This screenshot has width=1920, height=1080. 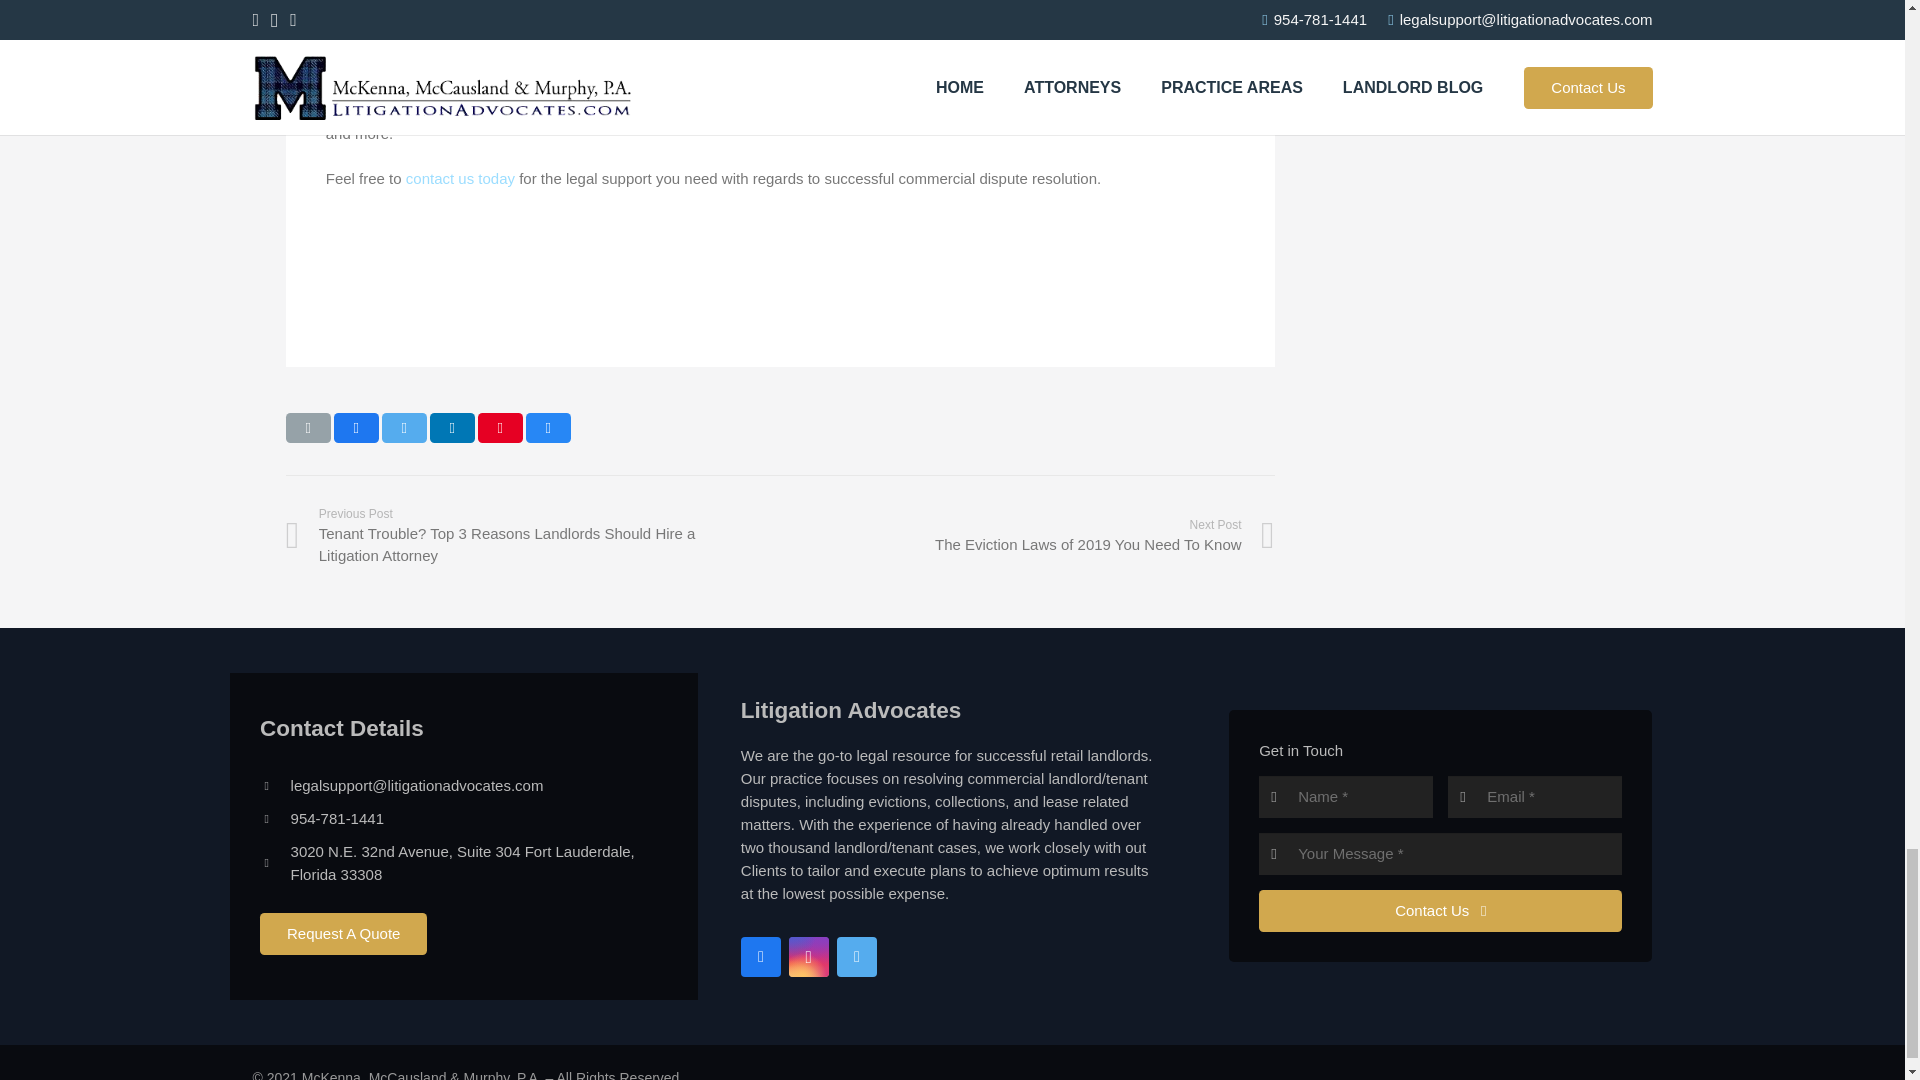 What do you see at coordinates (548, 427) in the screenshot?
I see `Share this` at bounding box center [548, 427].